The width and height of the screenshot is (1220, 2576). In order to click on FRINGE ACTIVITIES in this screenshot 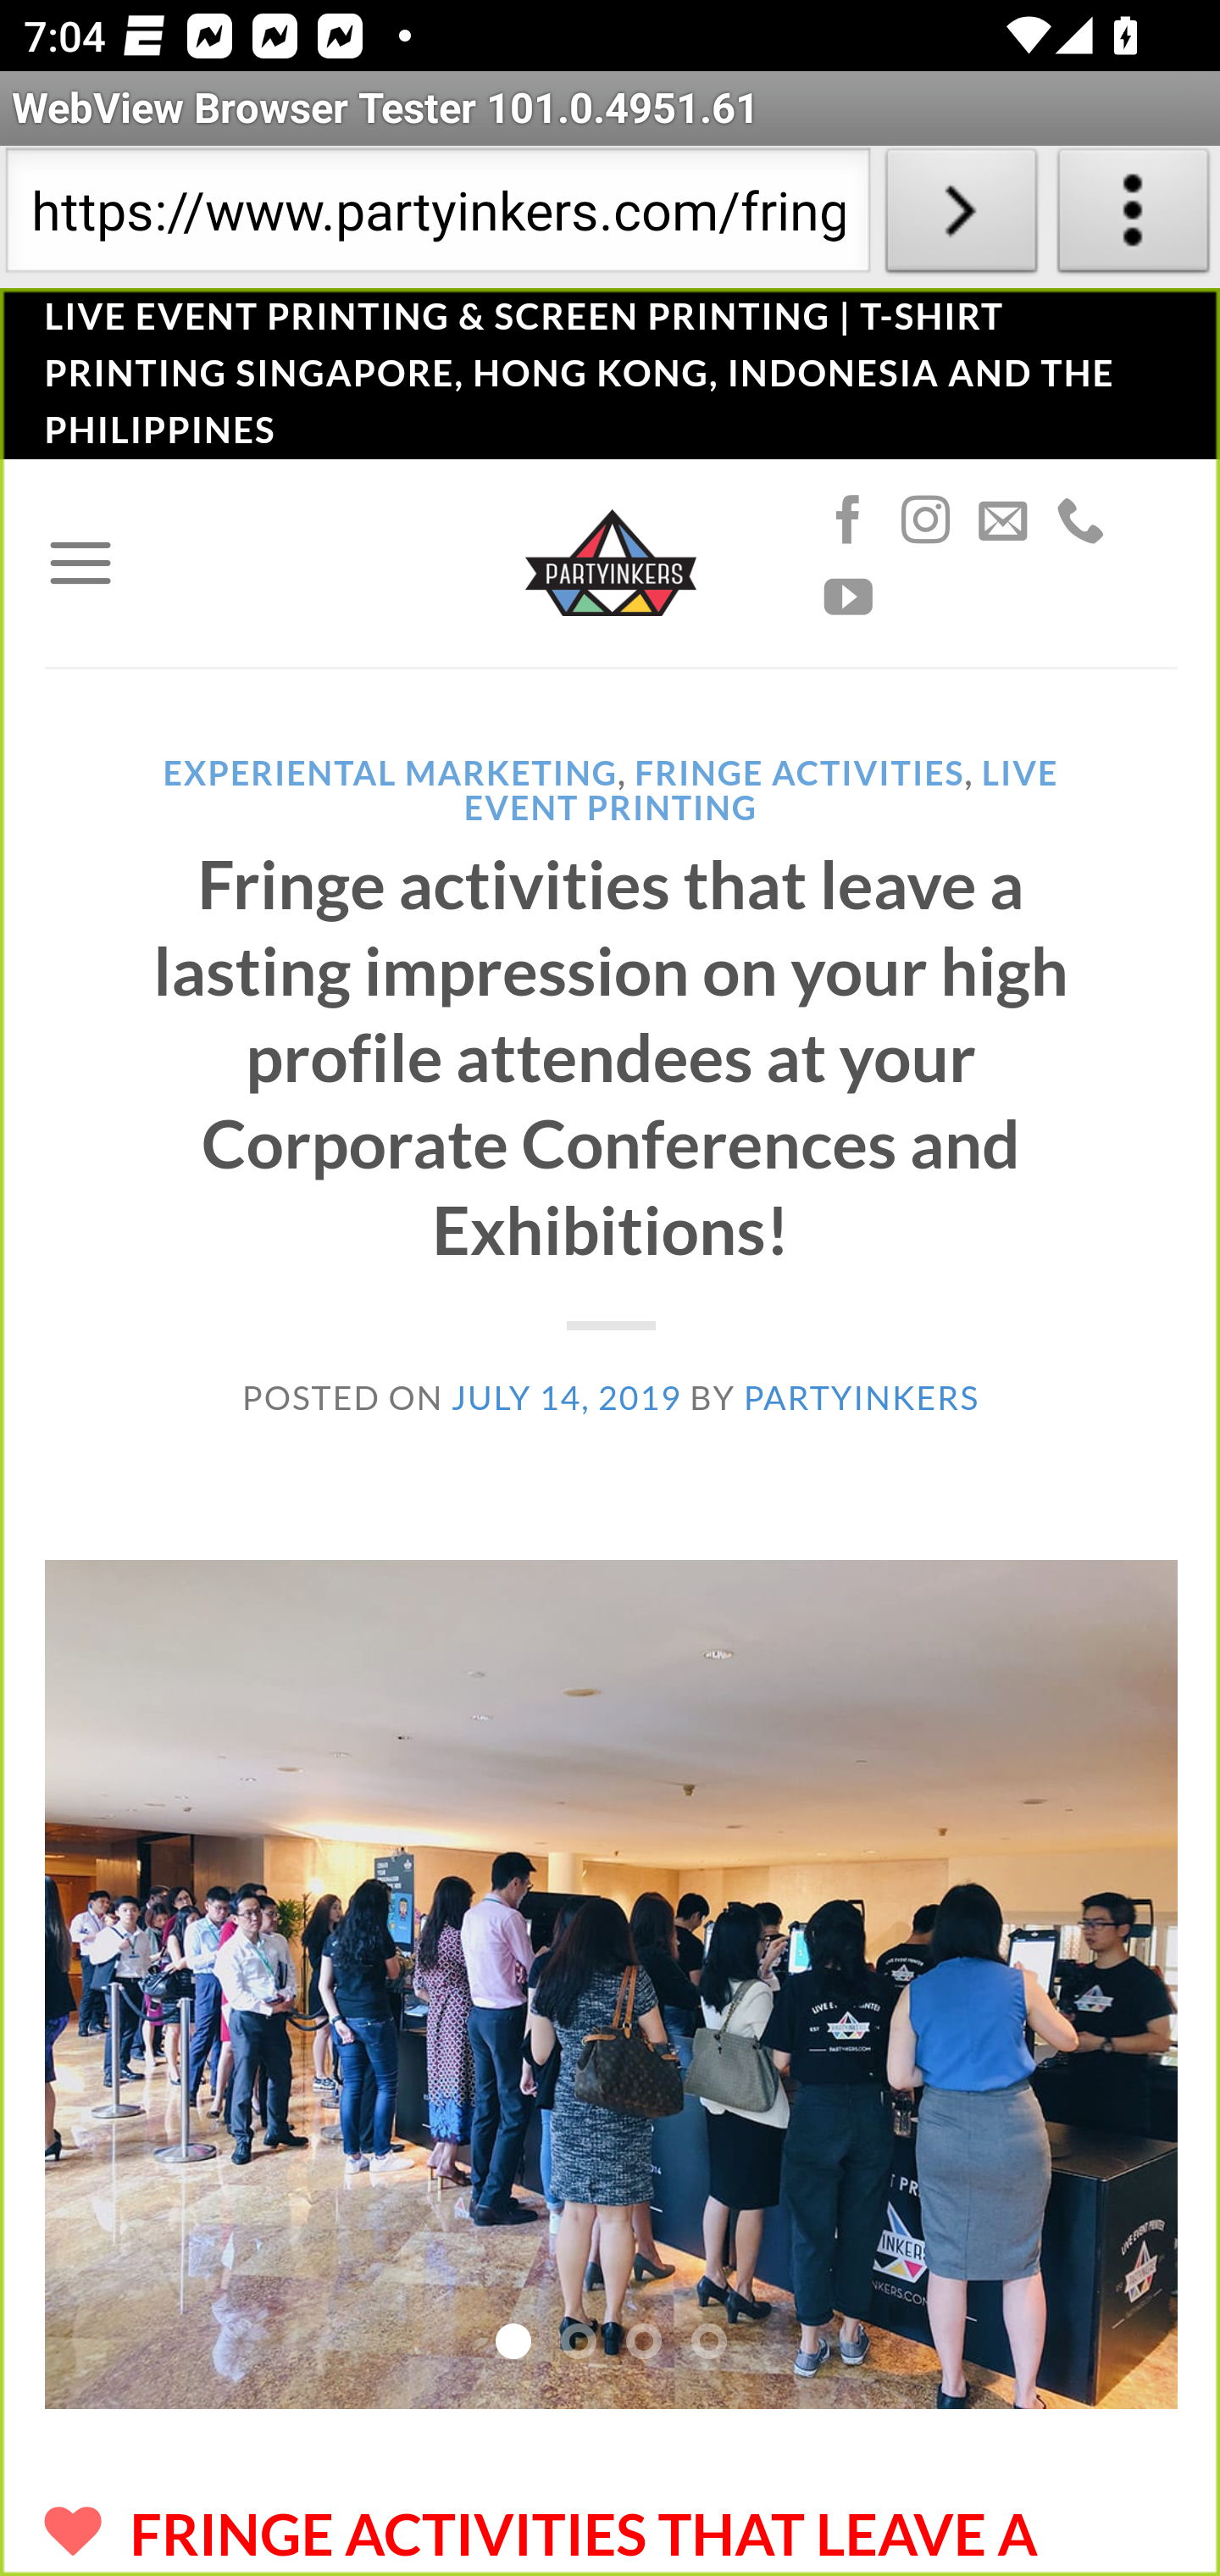, I will do `click(800, 773)`.